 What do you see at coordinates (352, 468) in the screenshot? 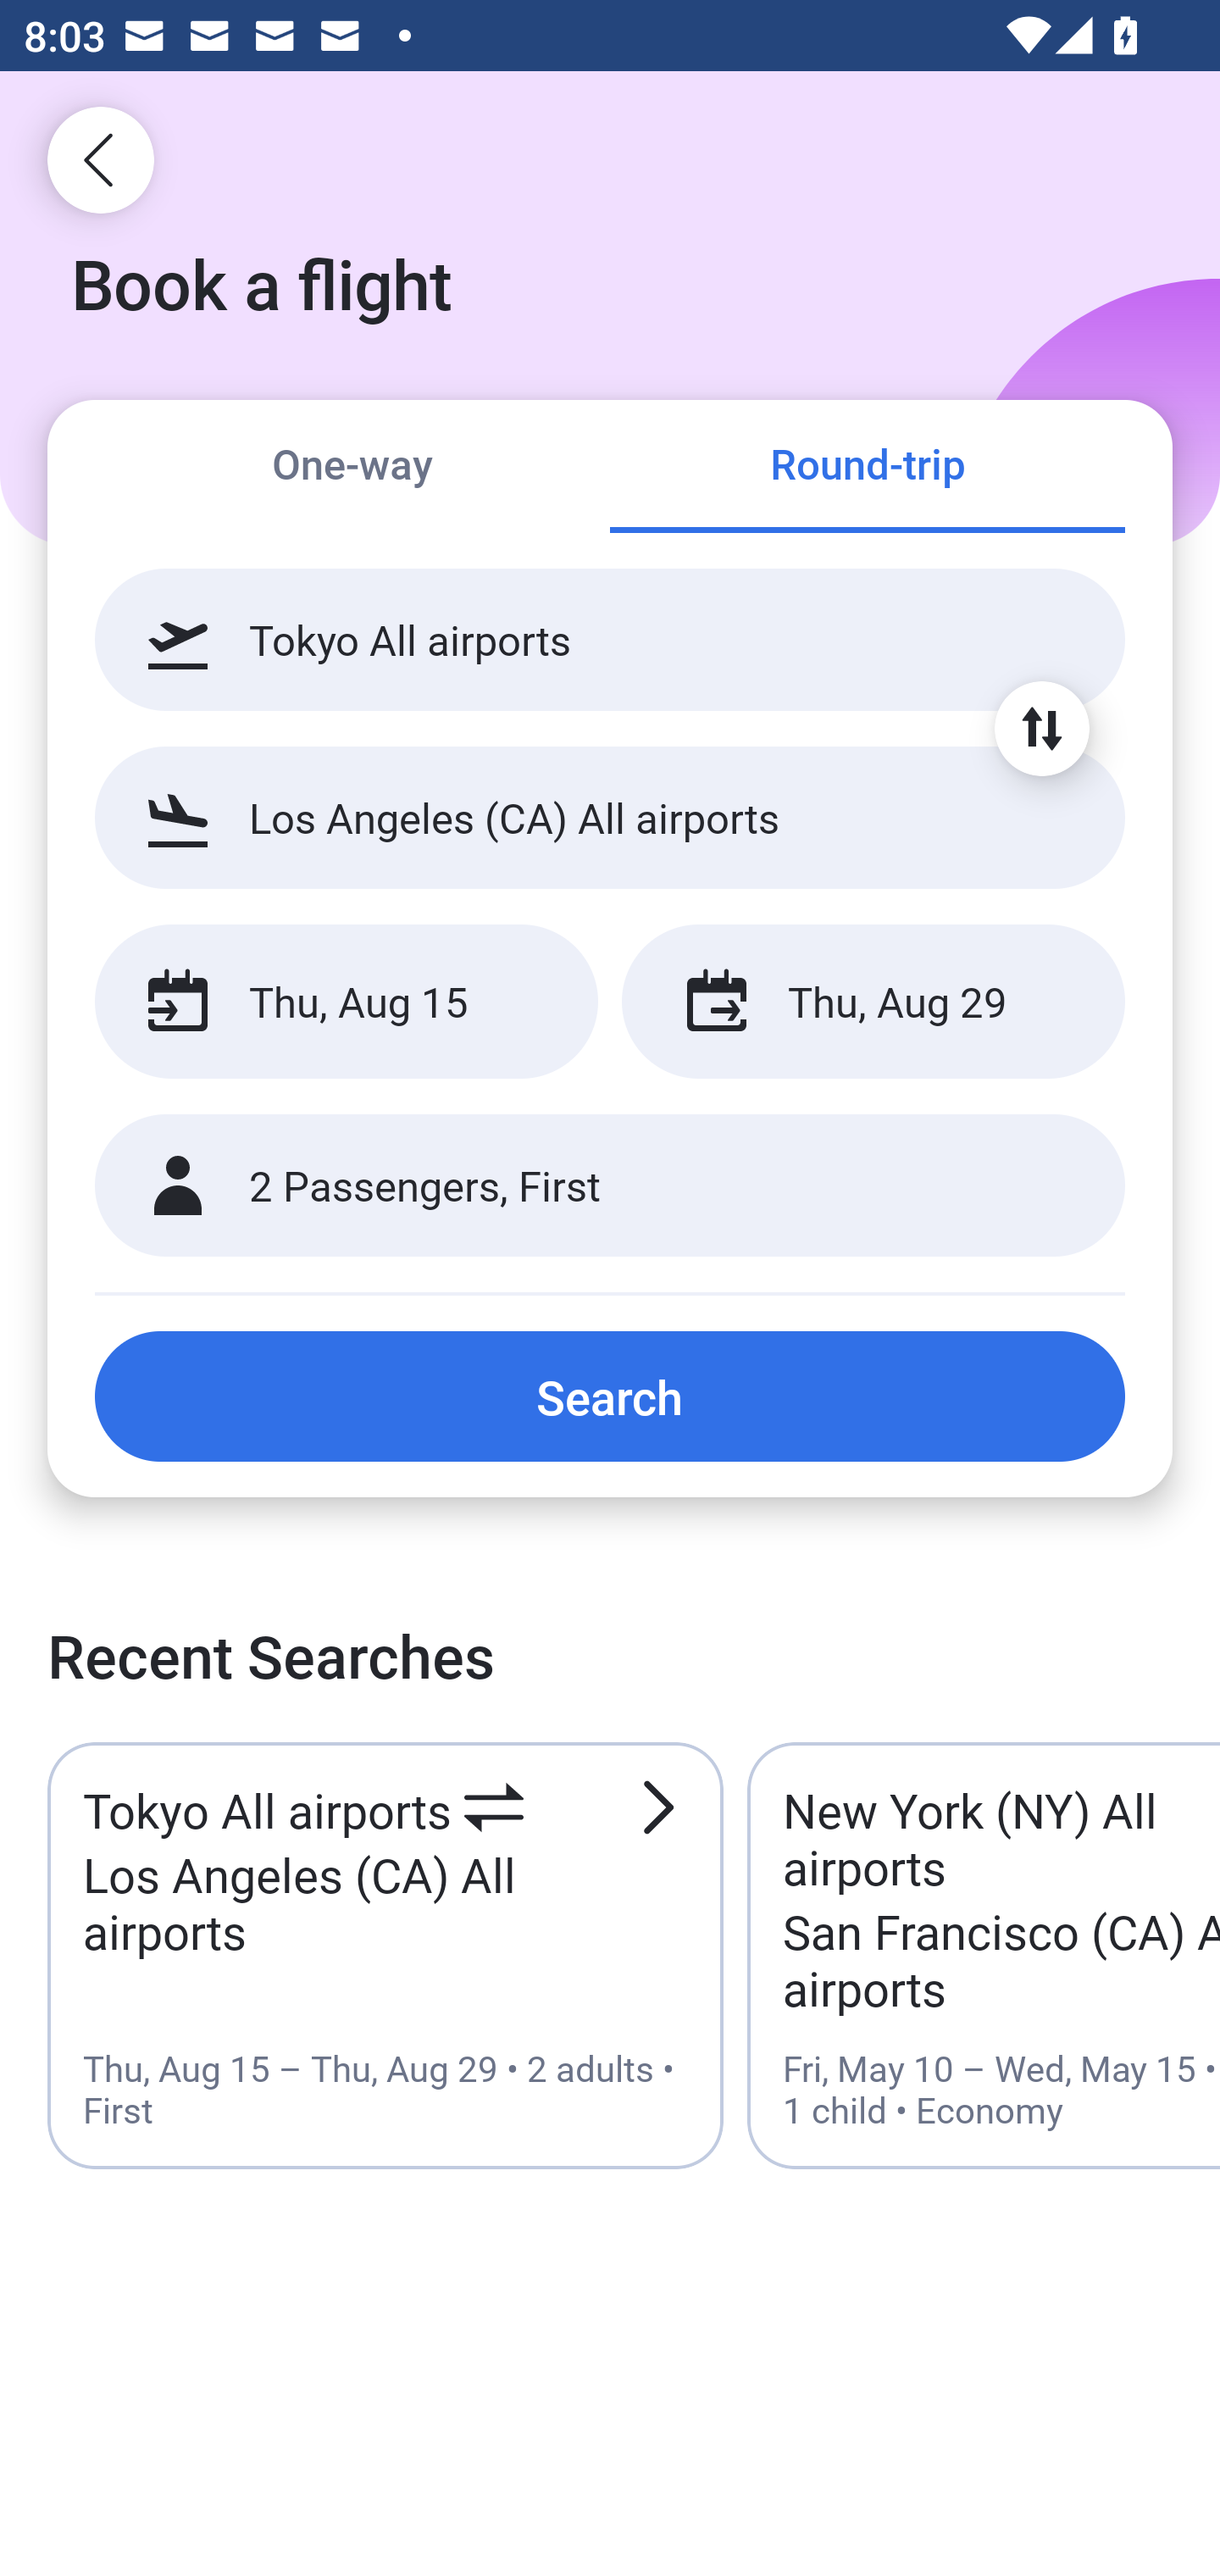
I see `One-way` at bounding box center [352, 468].